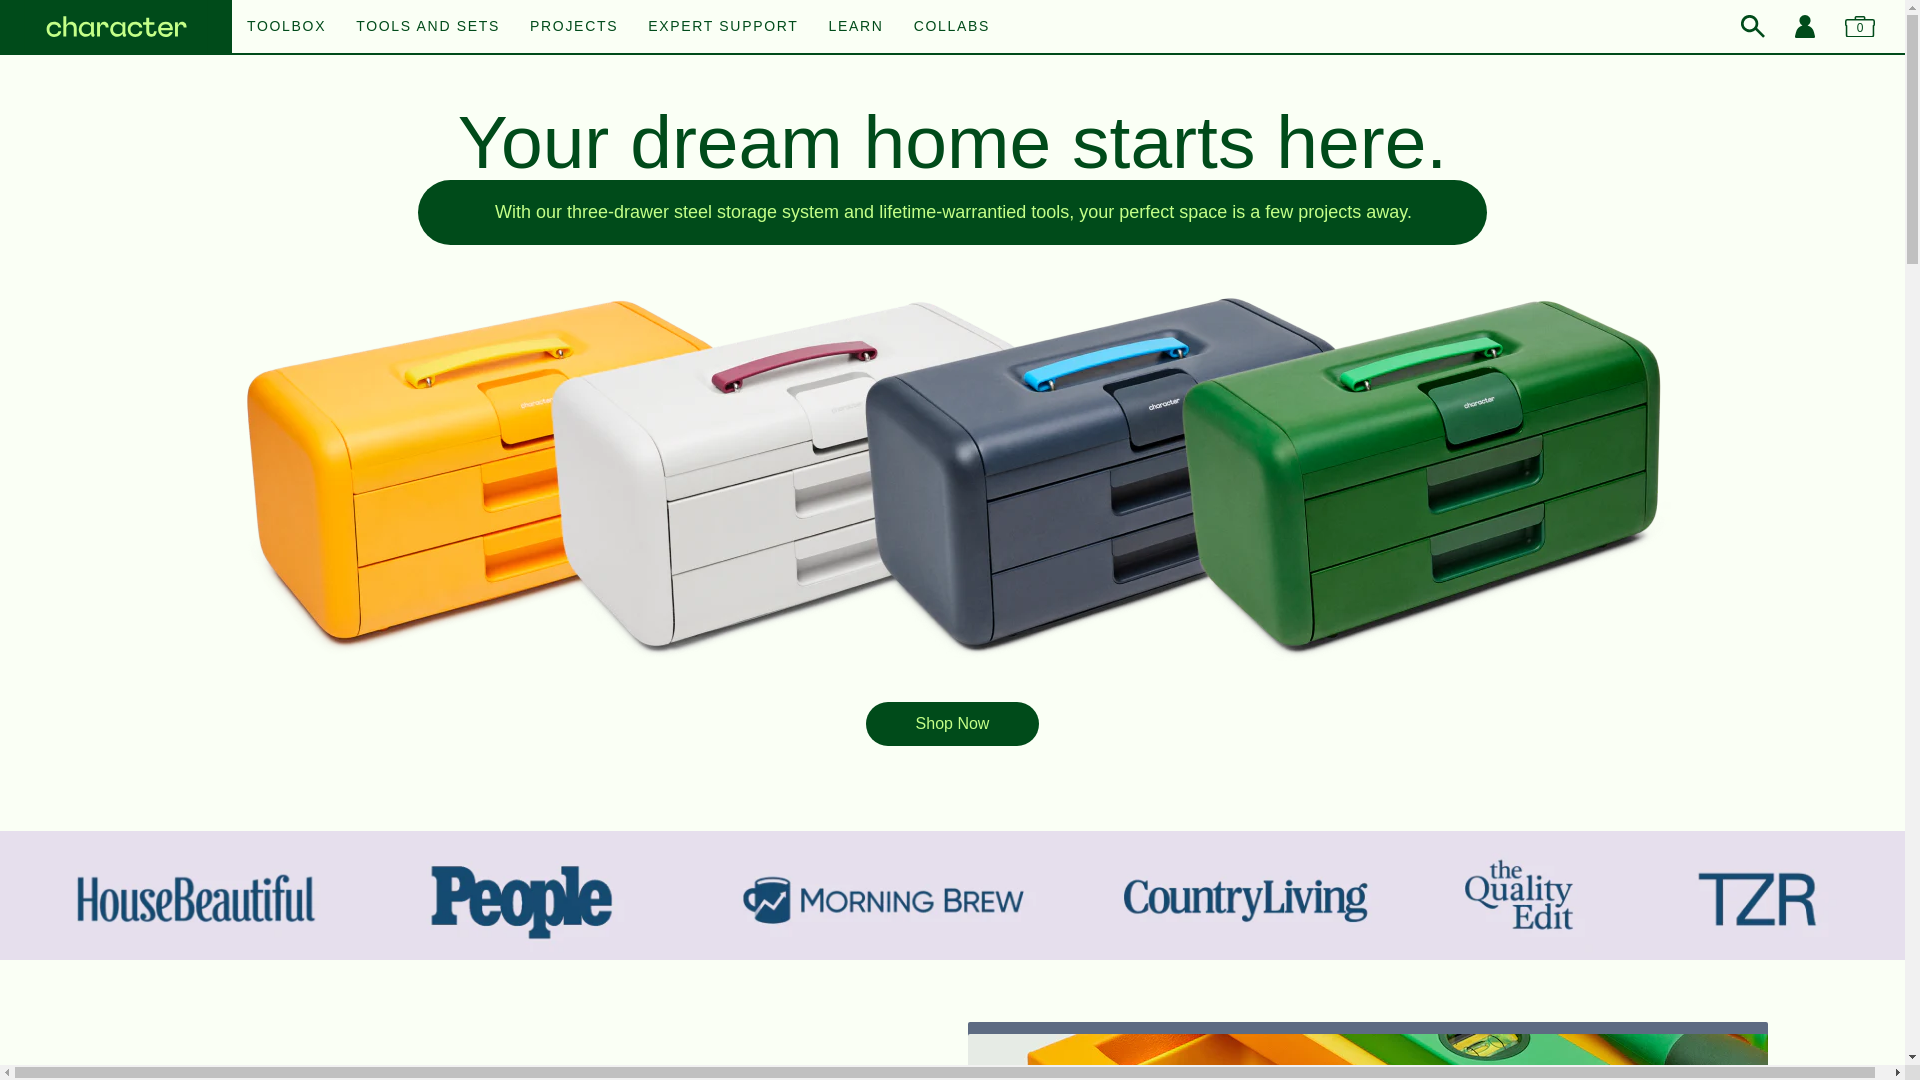  Describe the element at coordinates (1804, 26) in the screenshot. I see `Login` at that location.